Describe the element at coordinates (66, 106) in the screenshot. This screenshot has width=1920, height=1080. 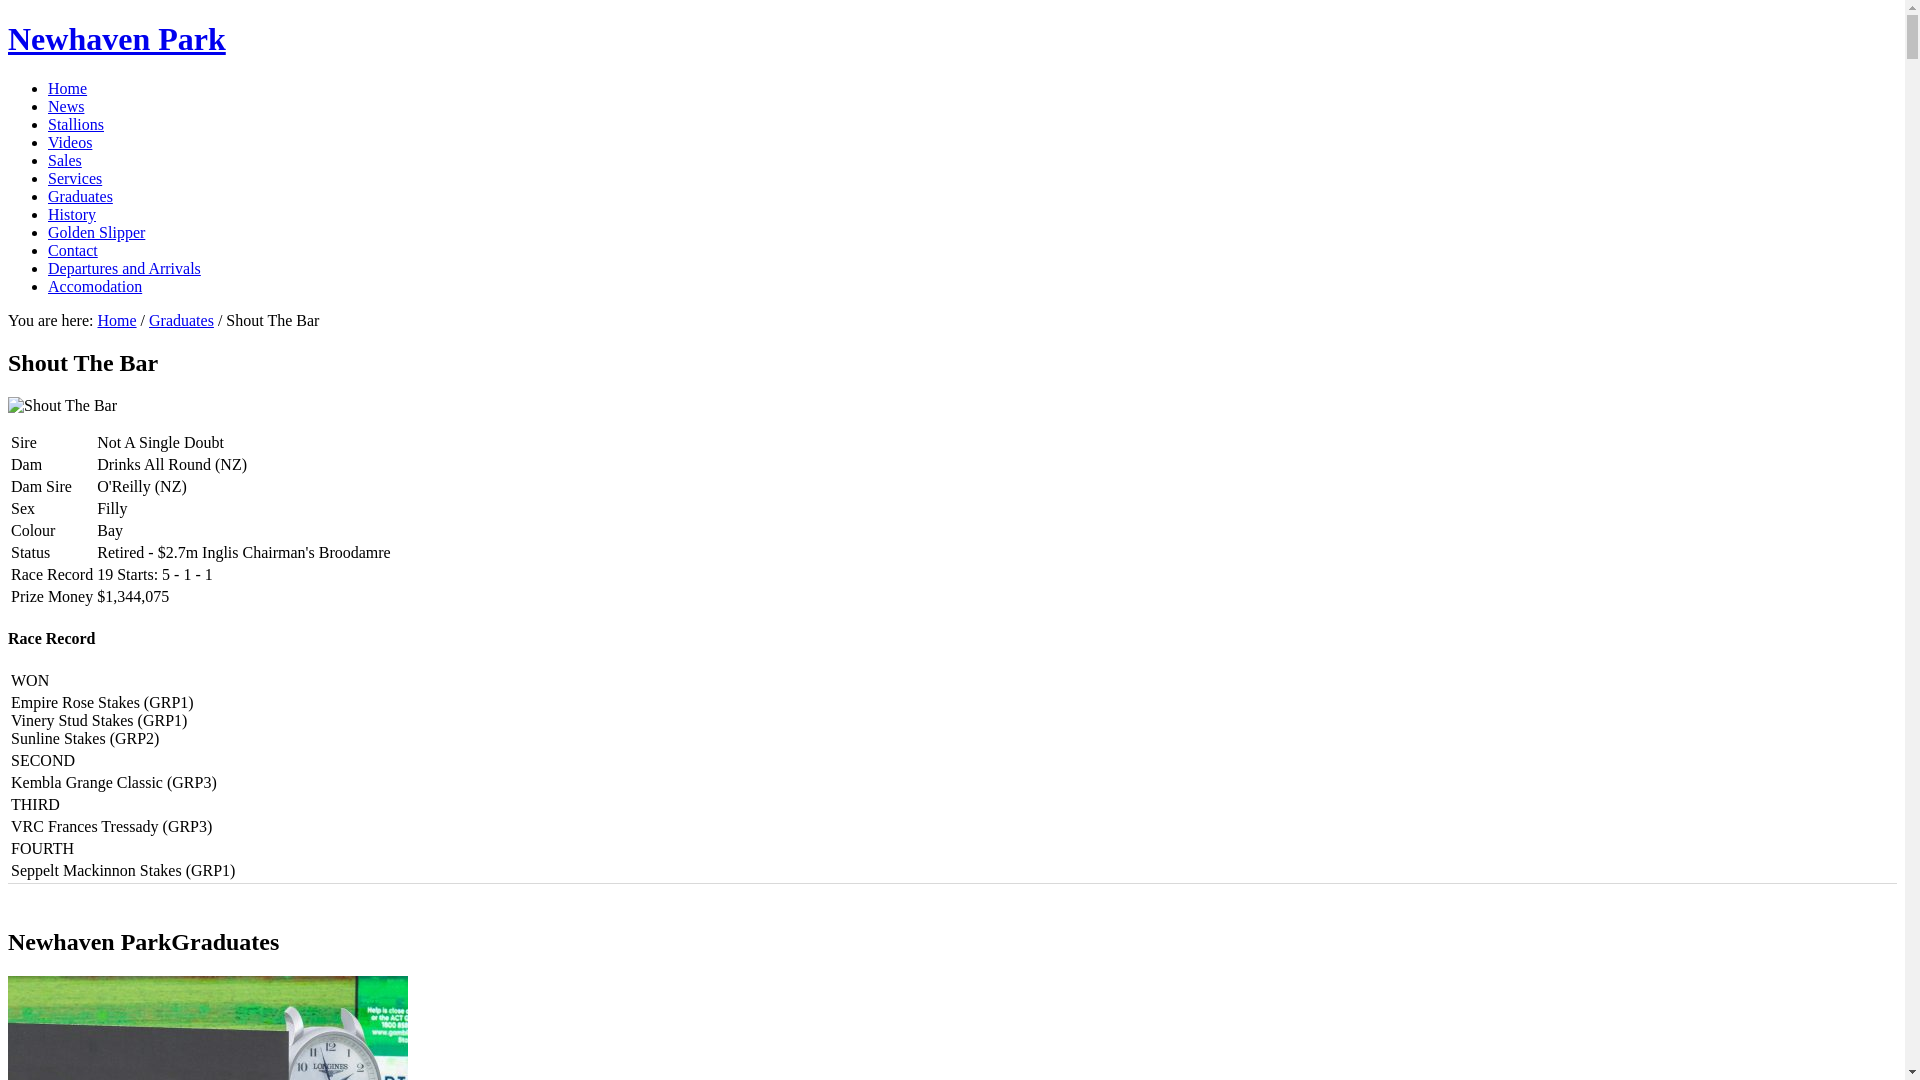
I see `News` at that location.